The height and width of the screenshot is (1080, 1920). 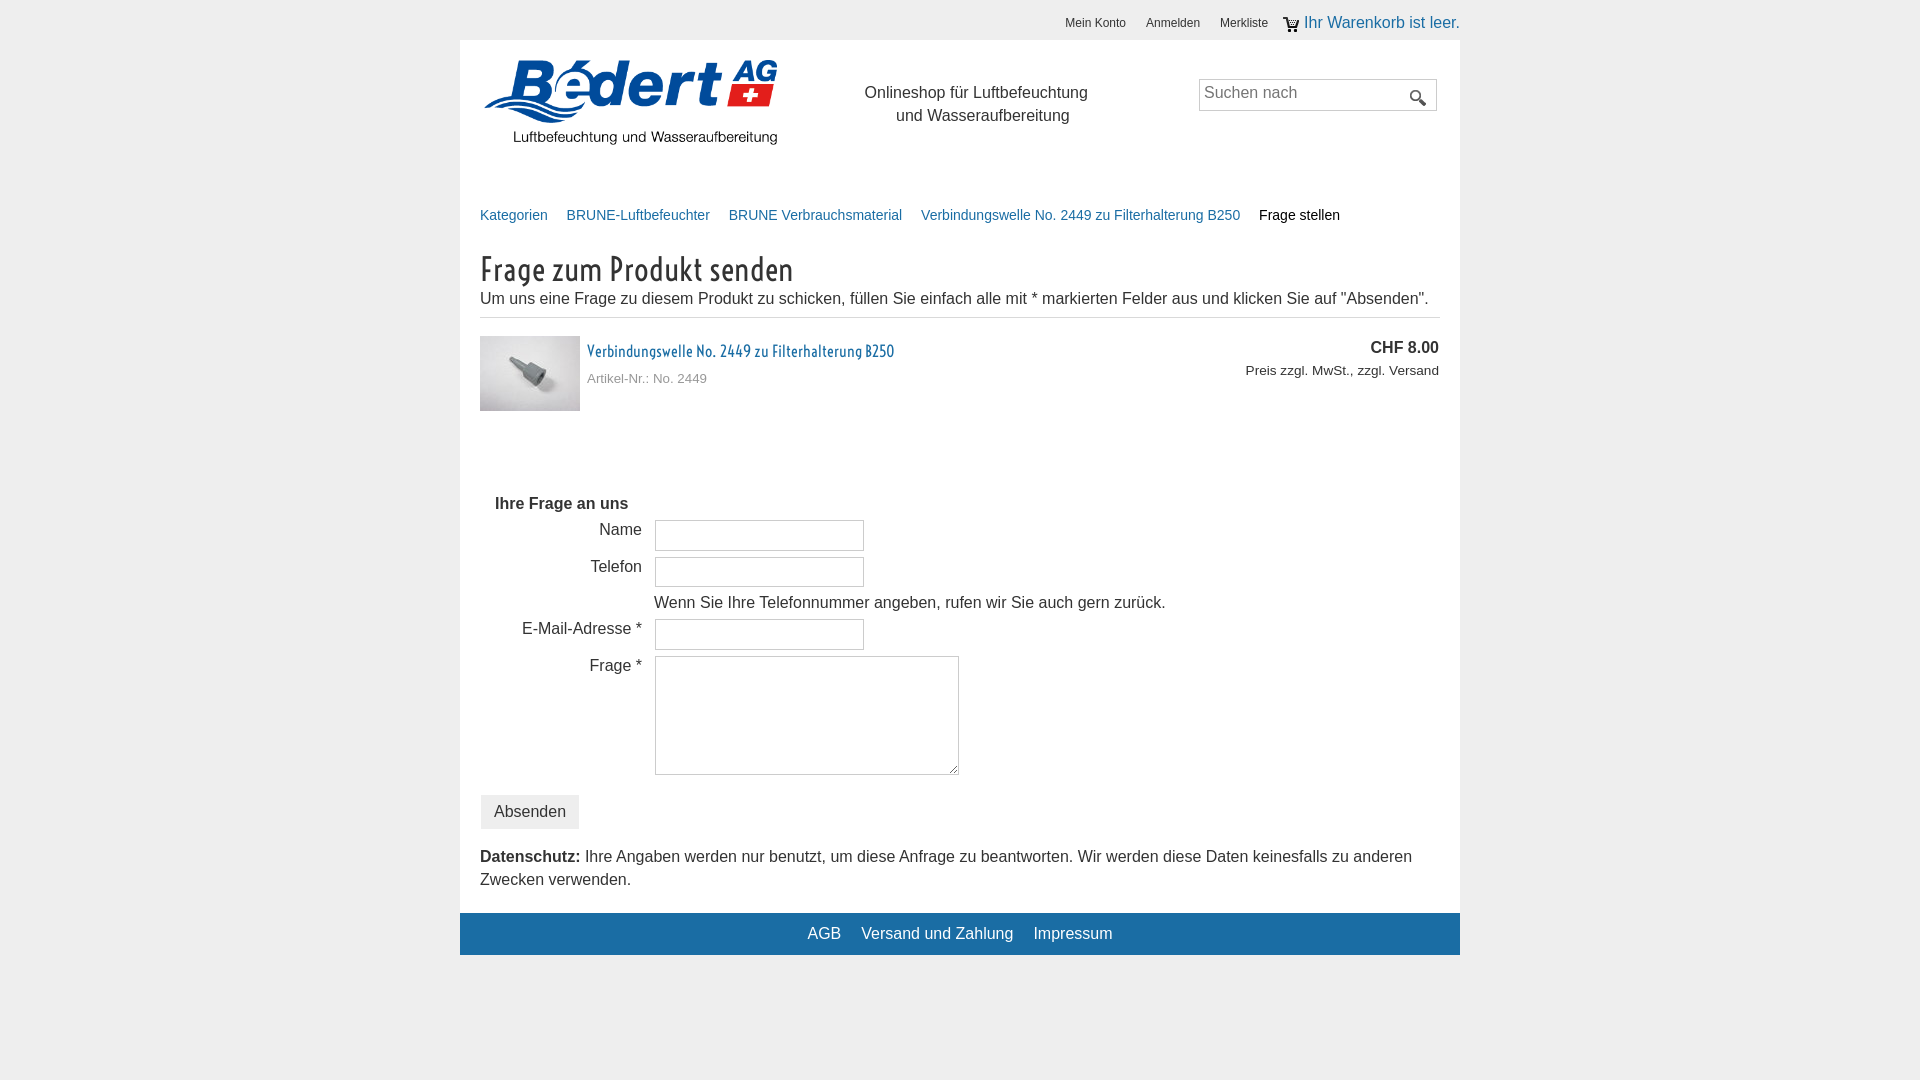 I want to click on BRUNE-Luftbefeuchter, so click(x=646, y=215).